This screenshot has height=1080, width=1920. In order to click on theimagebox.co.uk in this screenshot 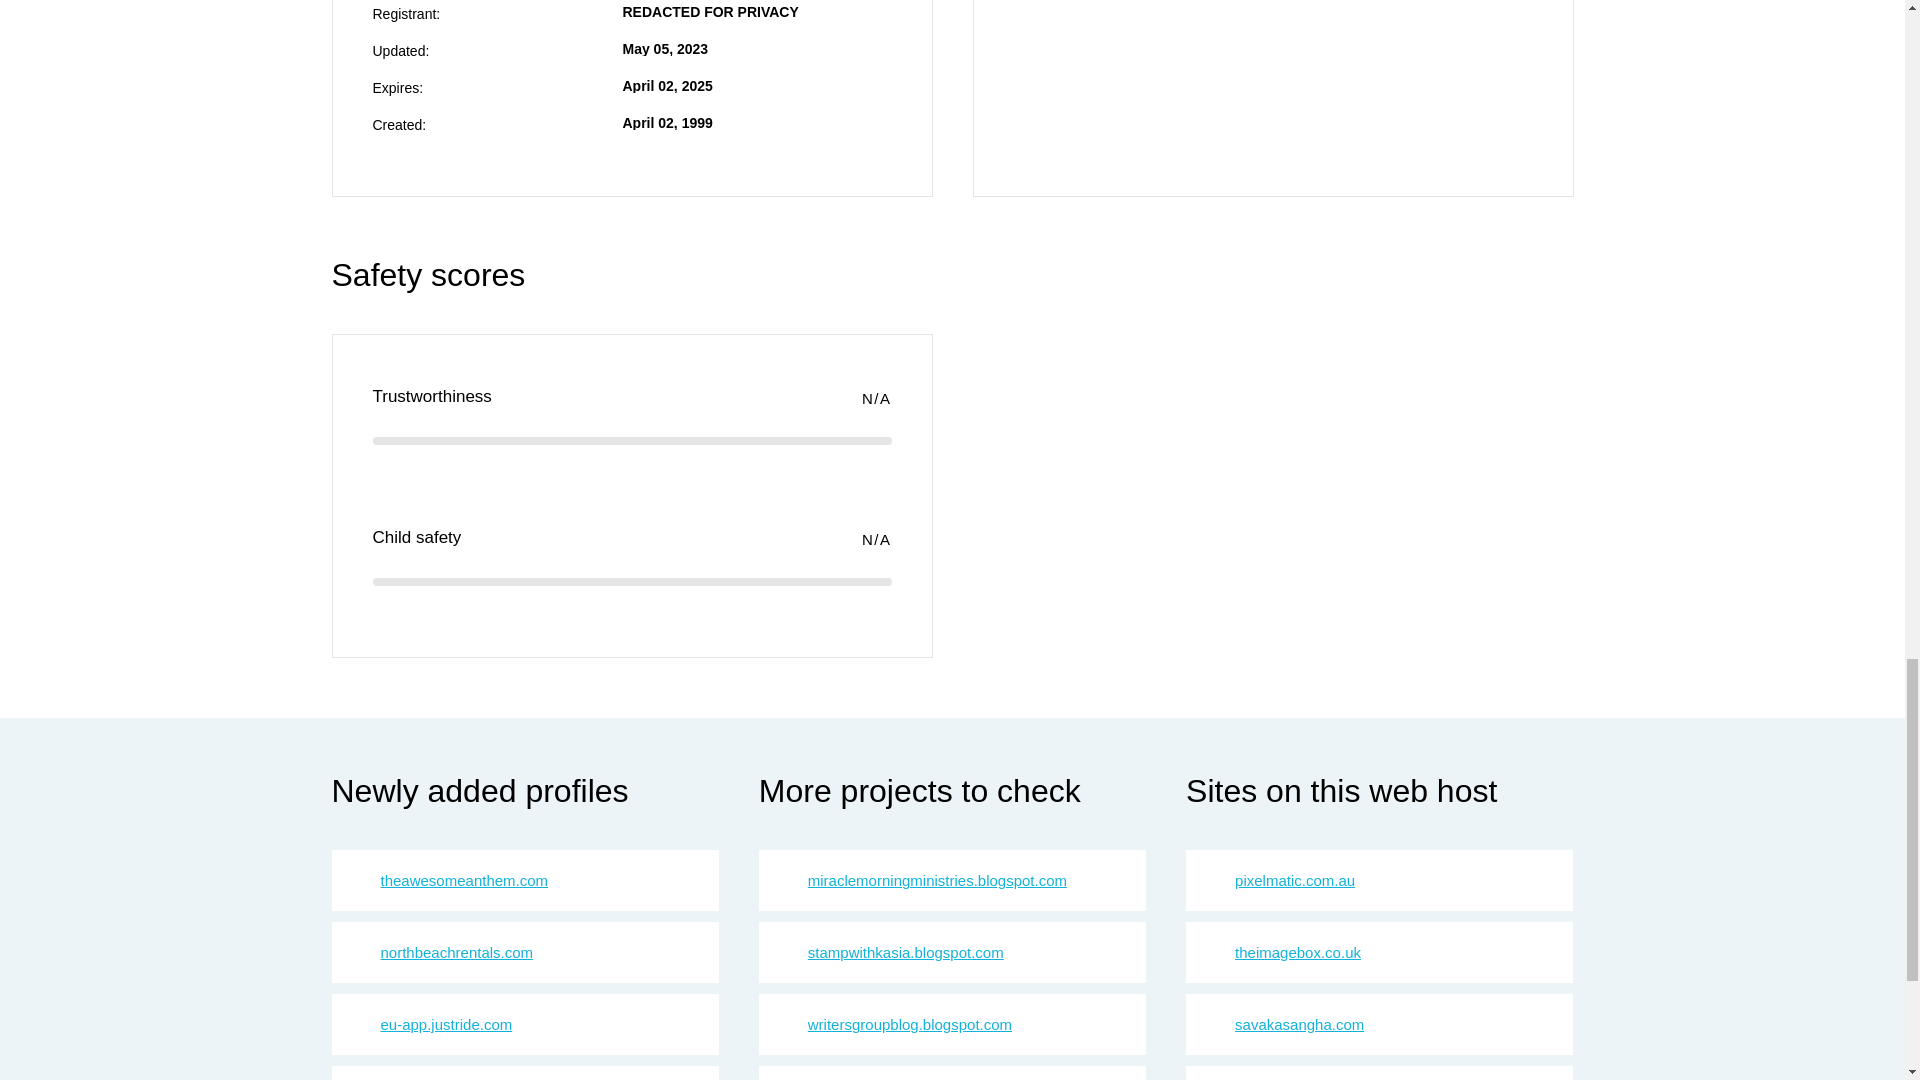, I will do `click(1298, 952)`.